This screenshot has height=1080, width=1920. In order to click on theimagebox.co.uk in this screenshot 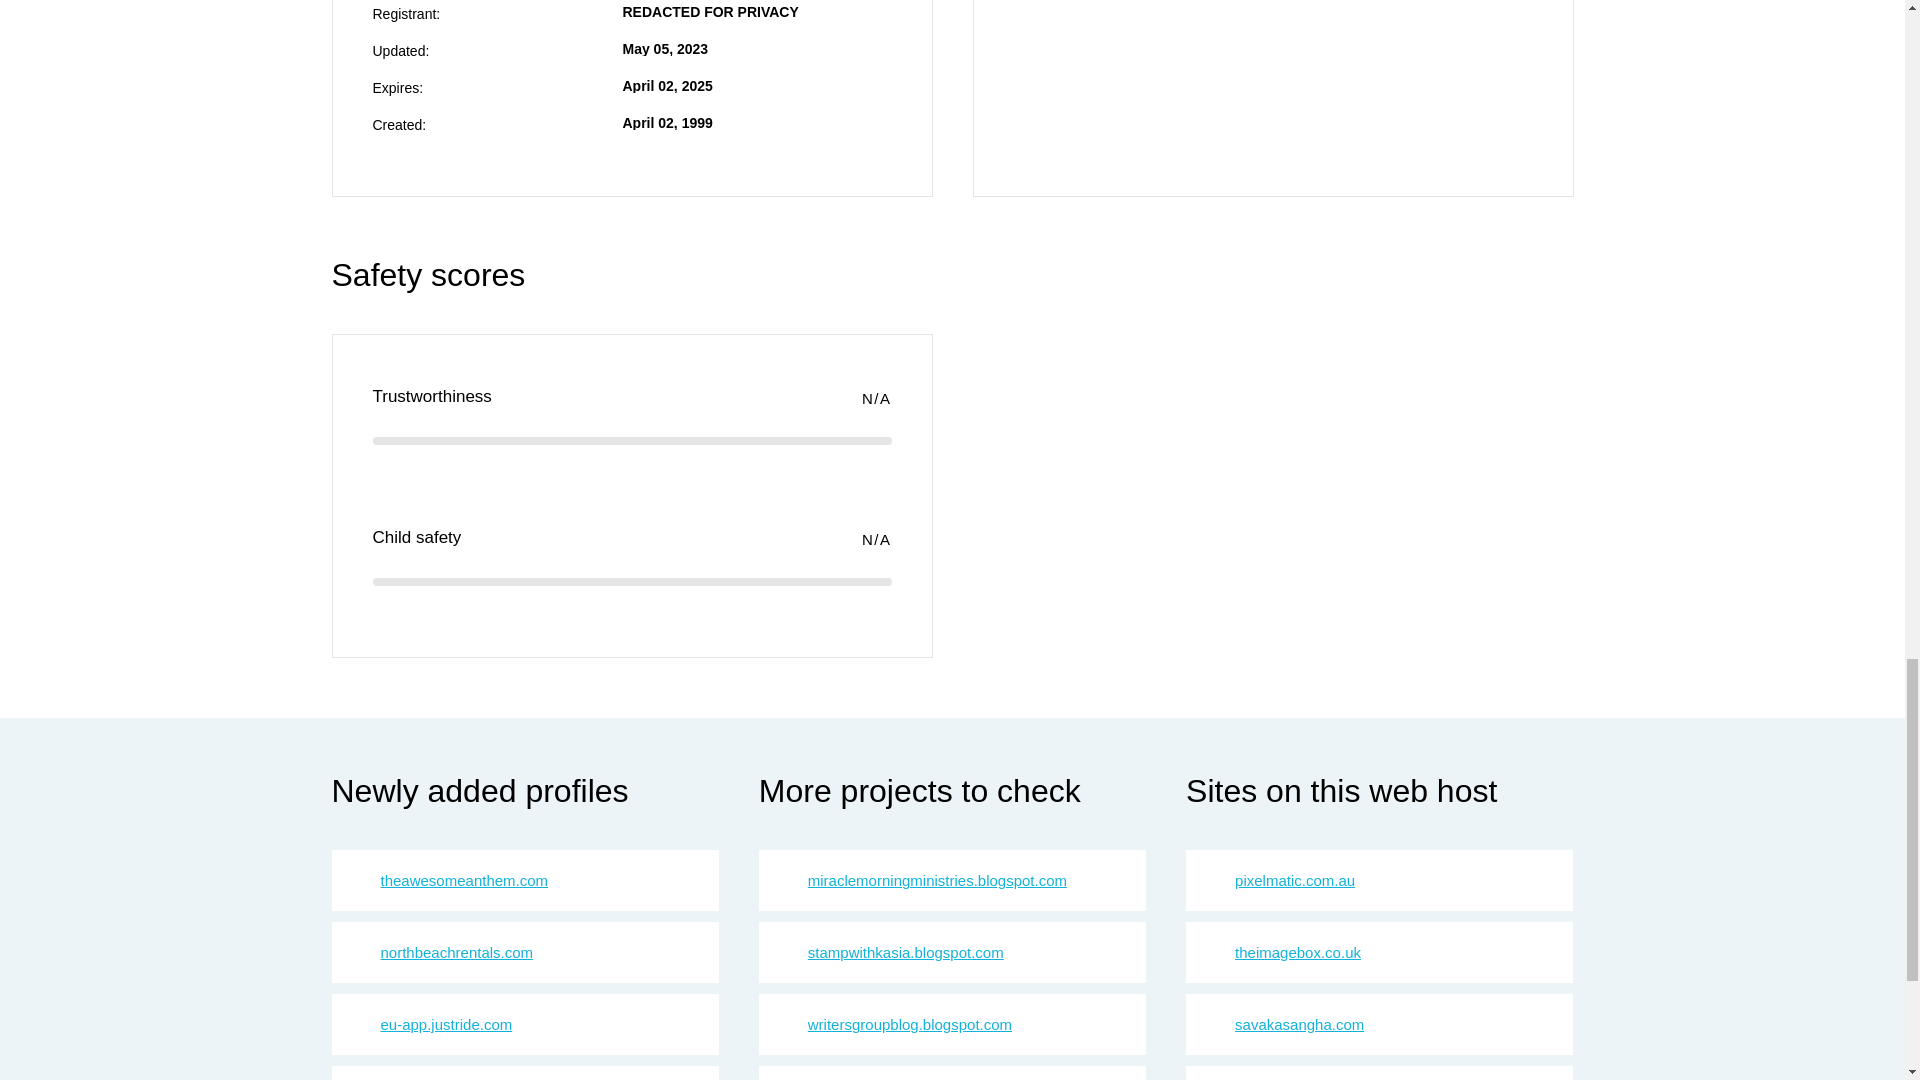, I will do `click(1298, 952)`.